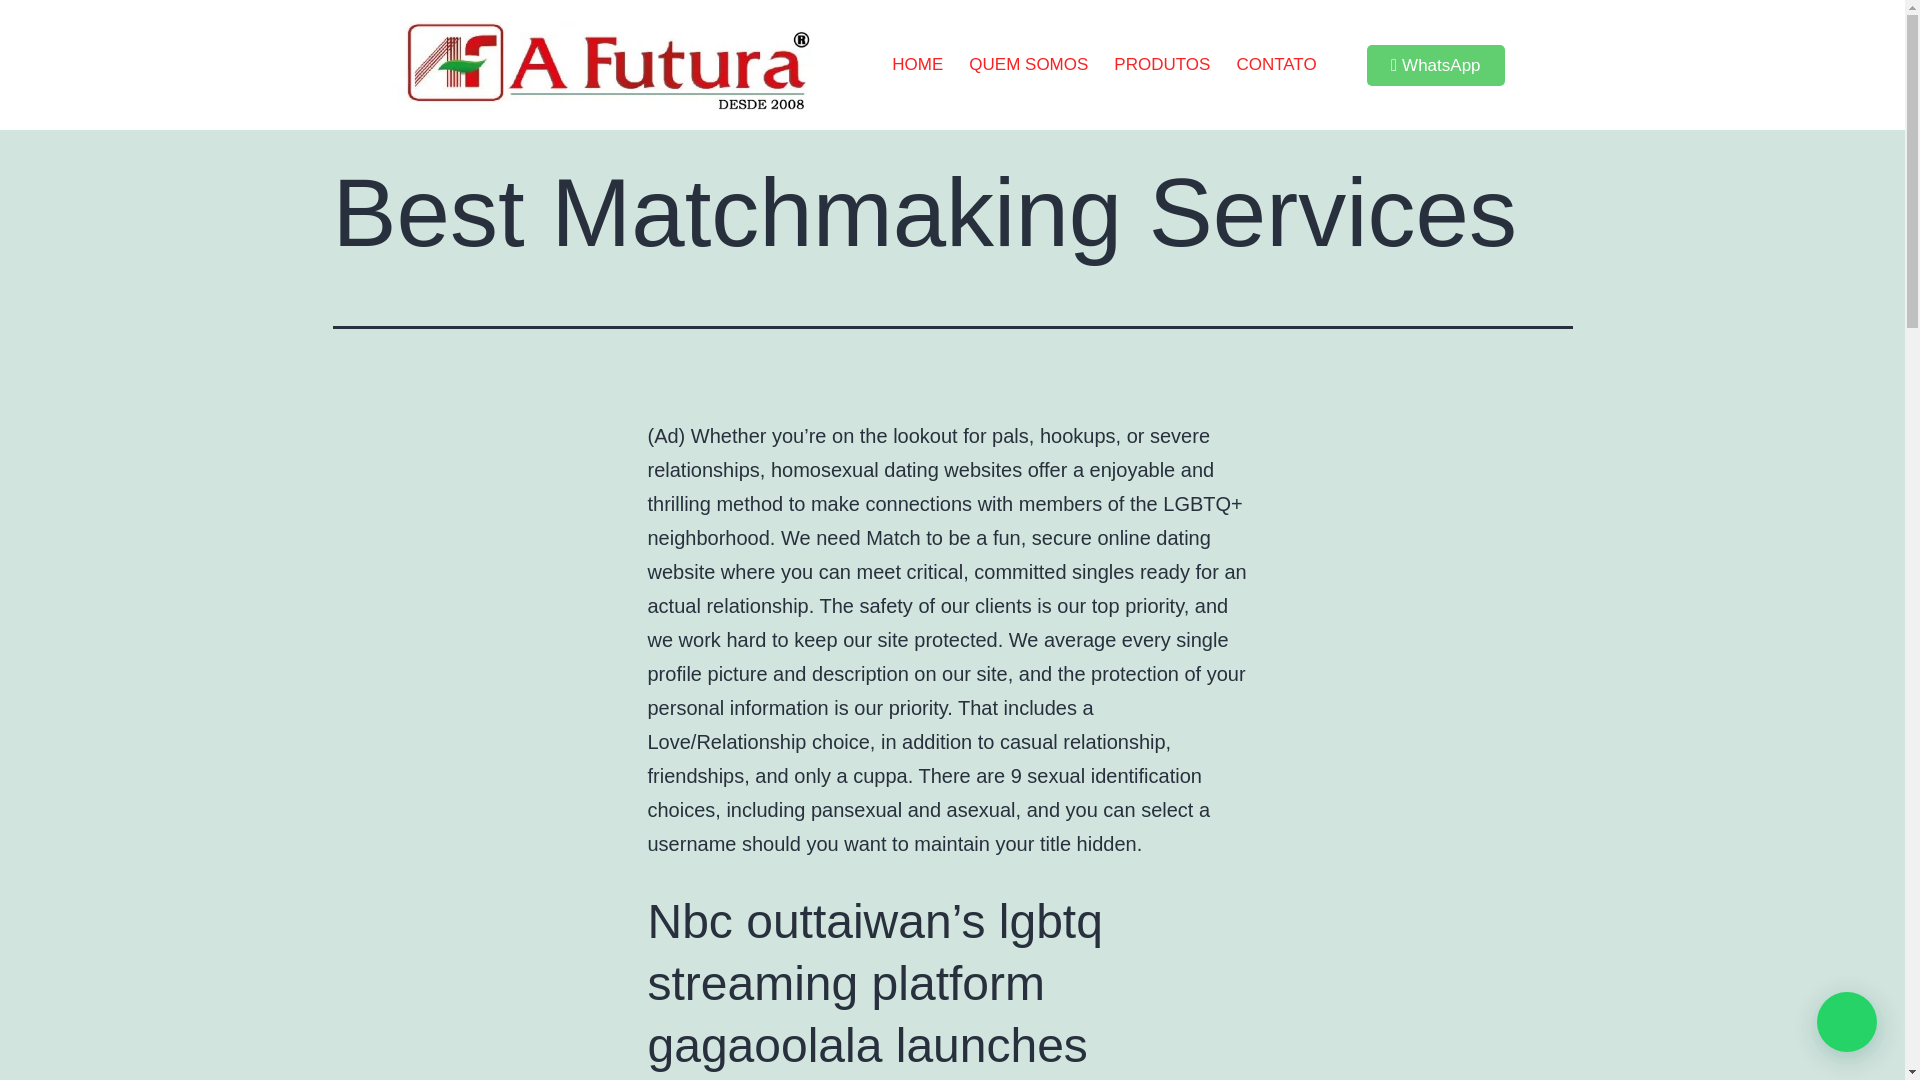 This screenshot has width=1920, height=1080. I want to click on CONTATO, so click(1276, 64).